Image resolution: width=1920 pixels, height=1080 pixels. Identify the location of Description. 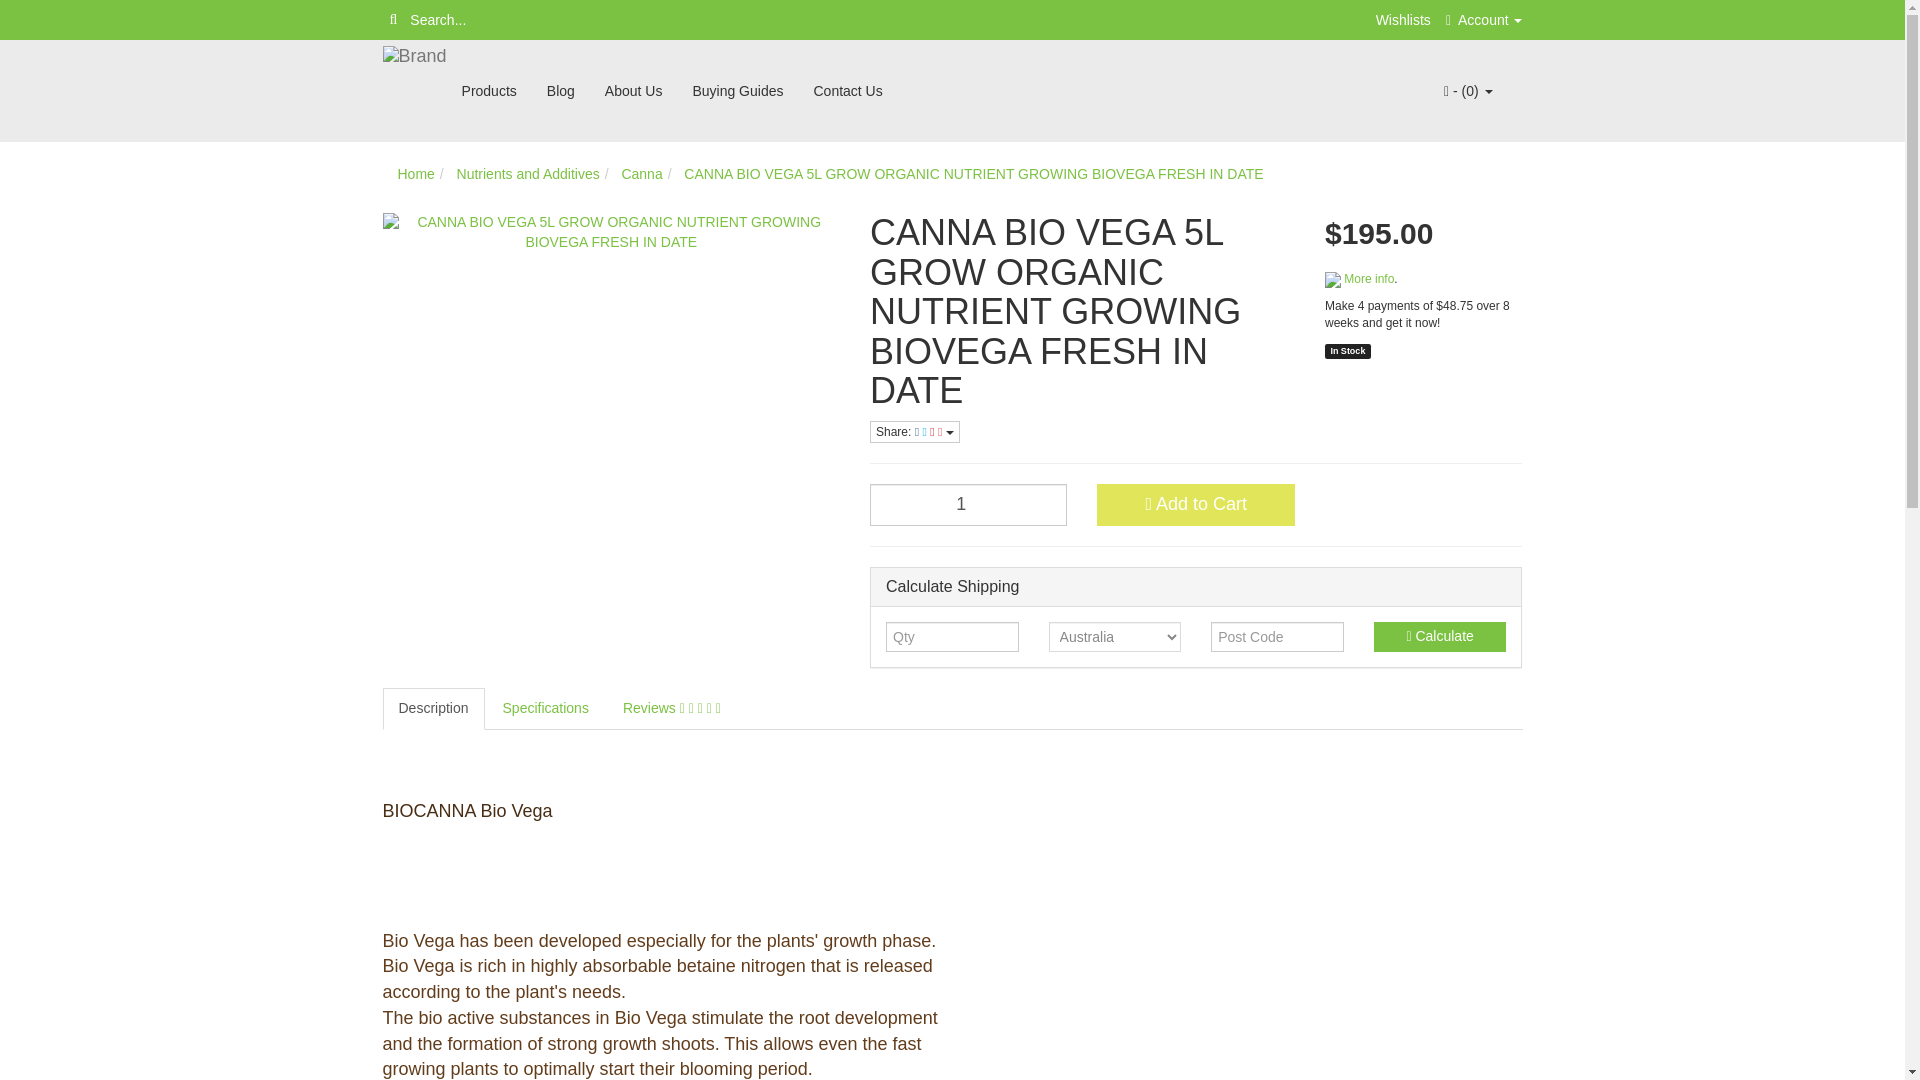
(432, 708).